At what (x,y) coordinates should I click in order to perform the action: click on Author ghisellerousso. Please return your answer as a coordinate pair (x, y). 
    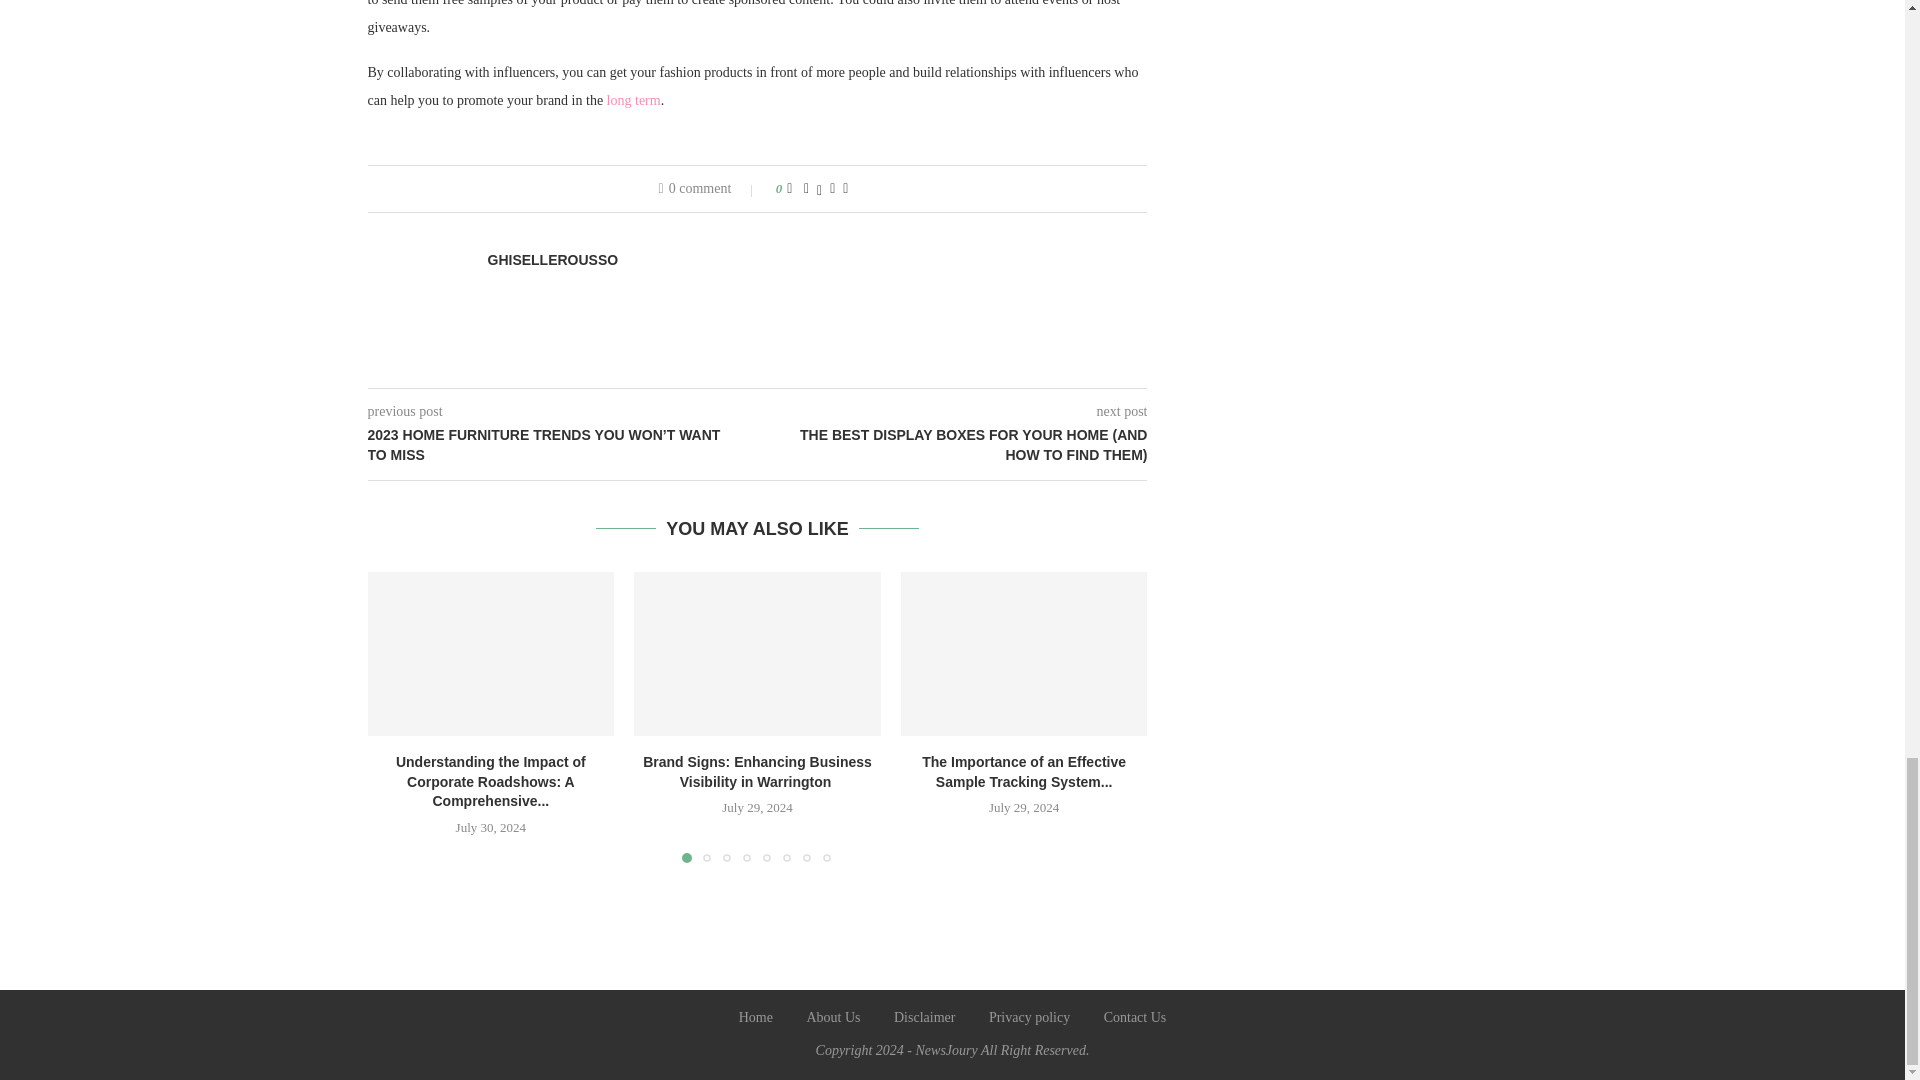
    Looking at the image, I should click on (552, 260).